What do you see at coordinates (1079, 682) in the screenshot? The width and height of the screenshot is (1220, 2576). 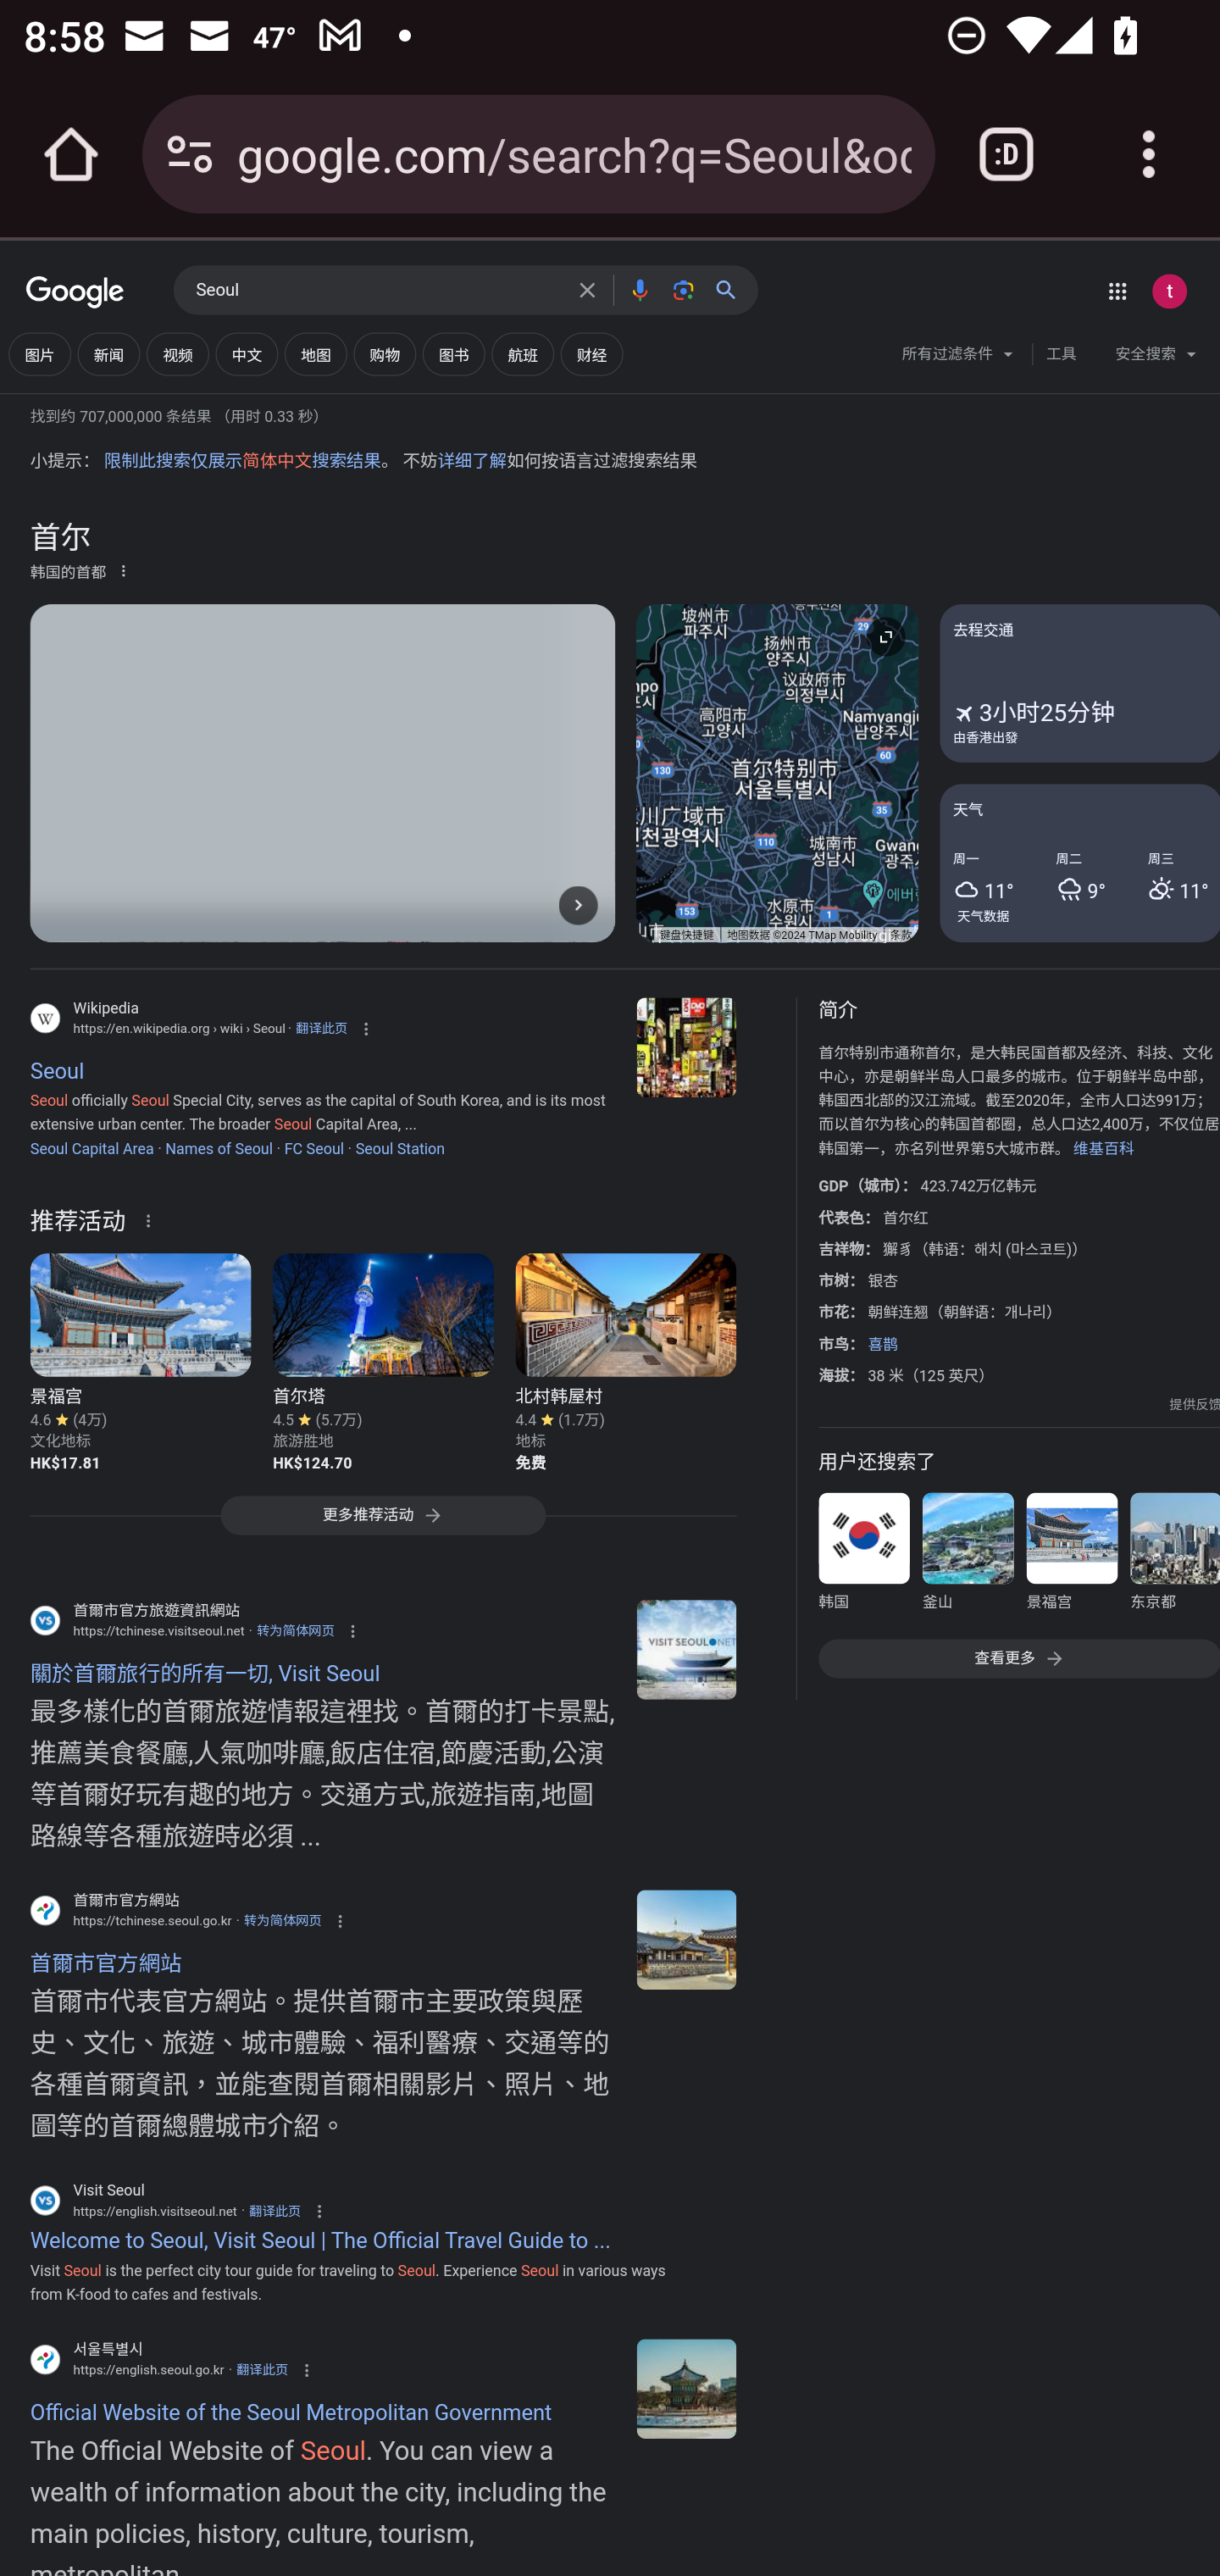 I see `去程交通 3小时25分钟 乘坐飞机 由香港出發` at bounding box center [1079, 682].